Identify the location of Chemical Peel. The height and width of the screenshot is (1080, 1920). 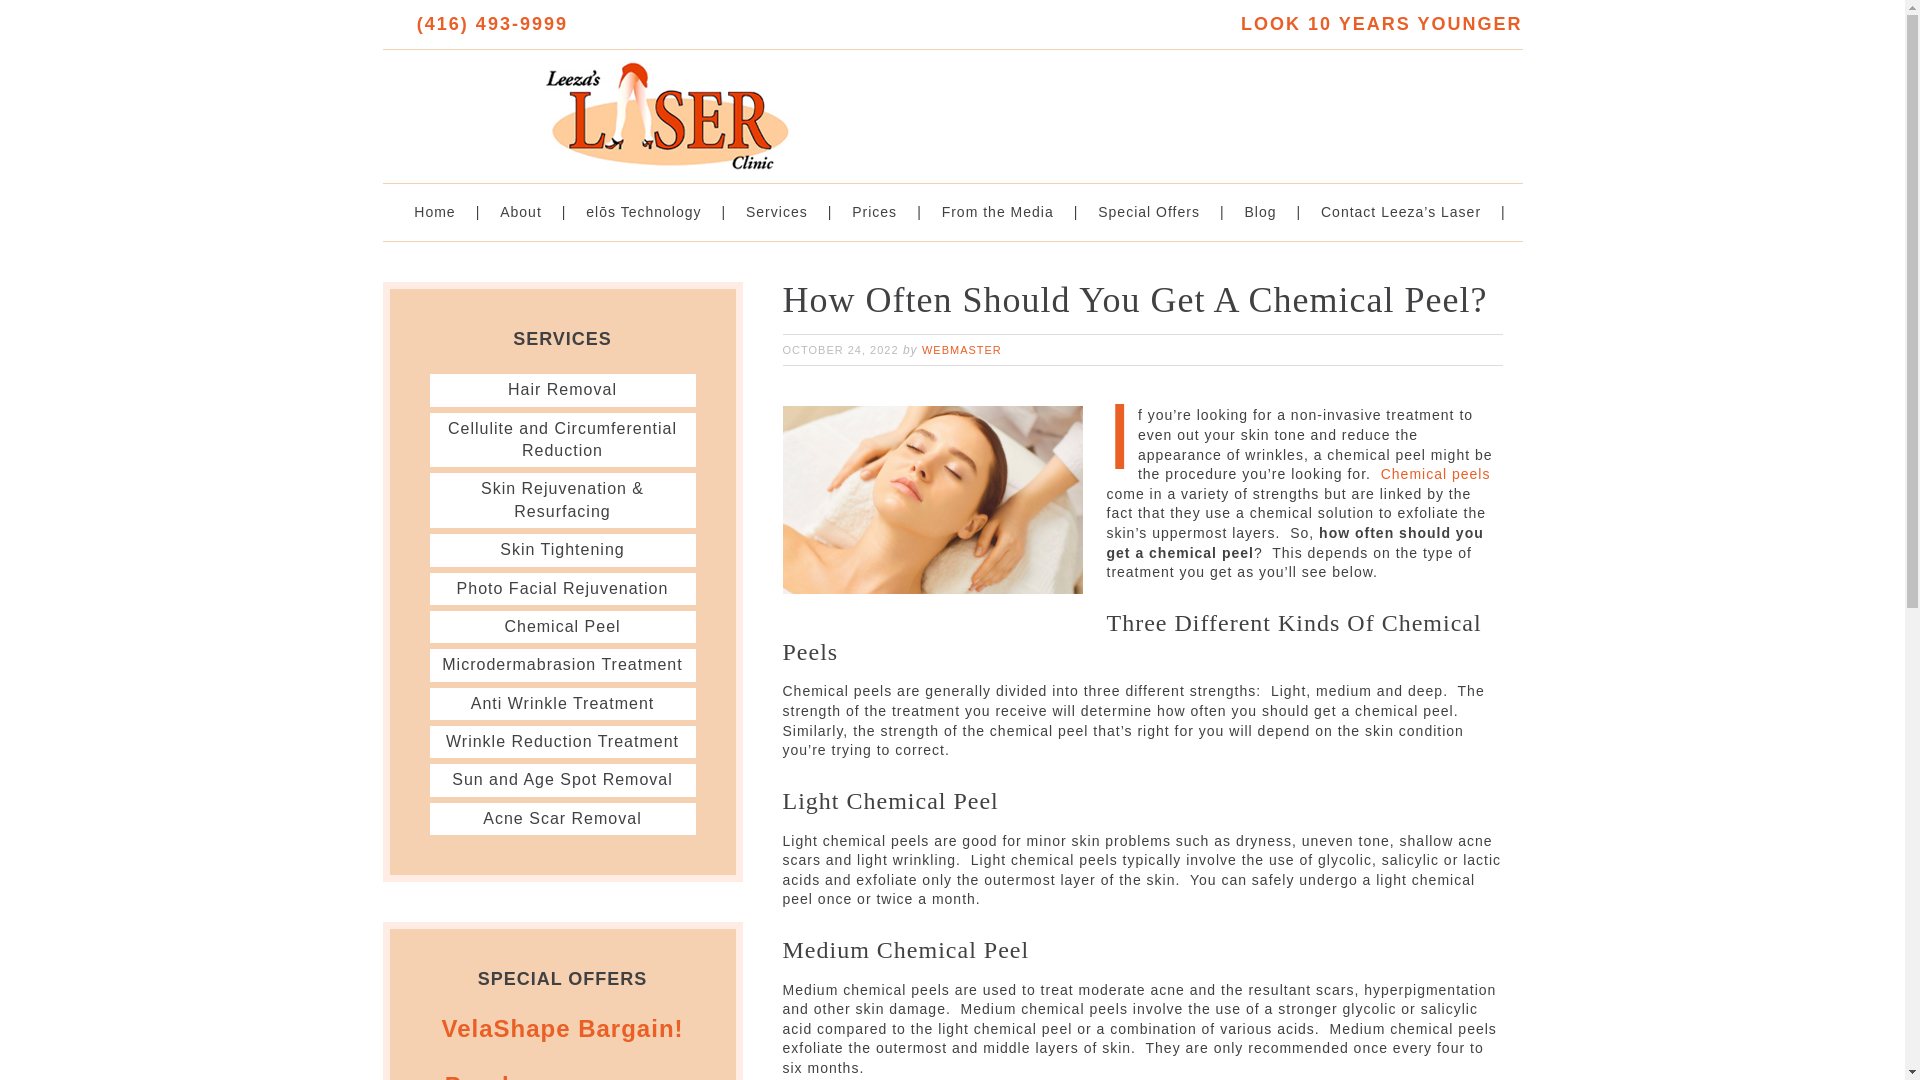
(562, 626).